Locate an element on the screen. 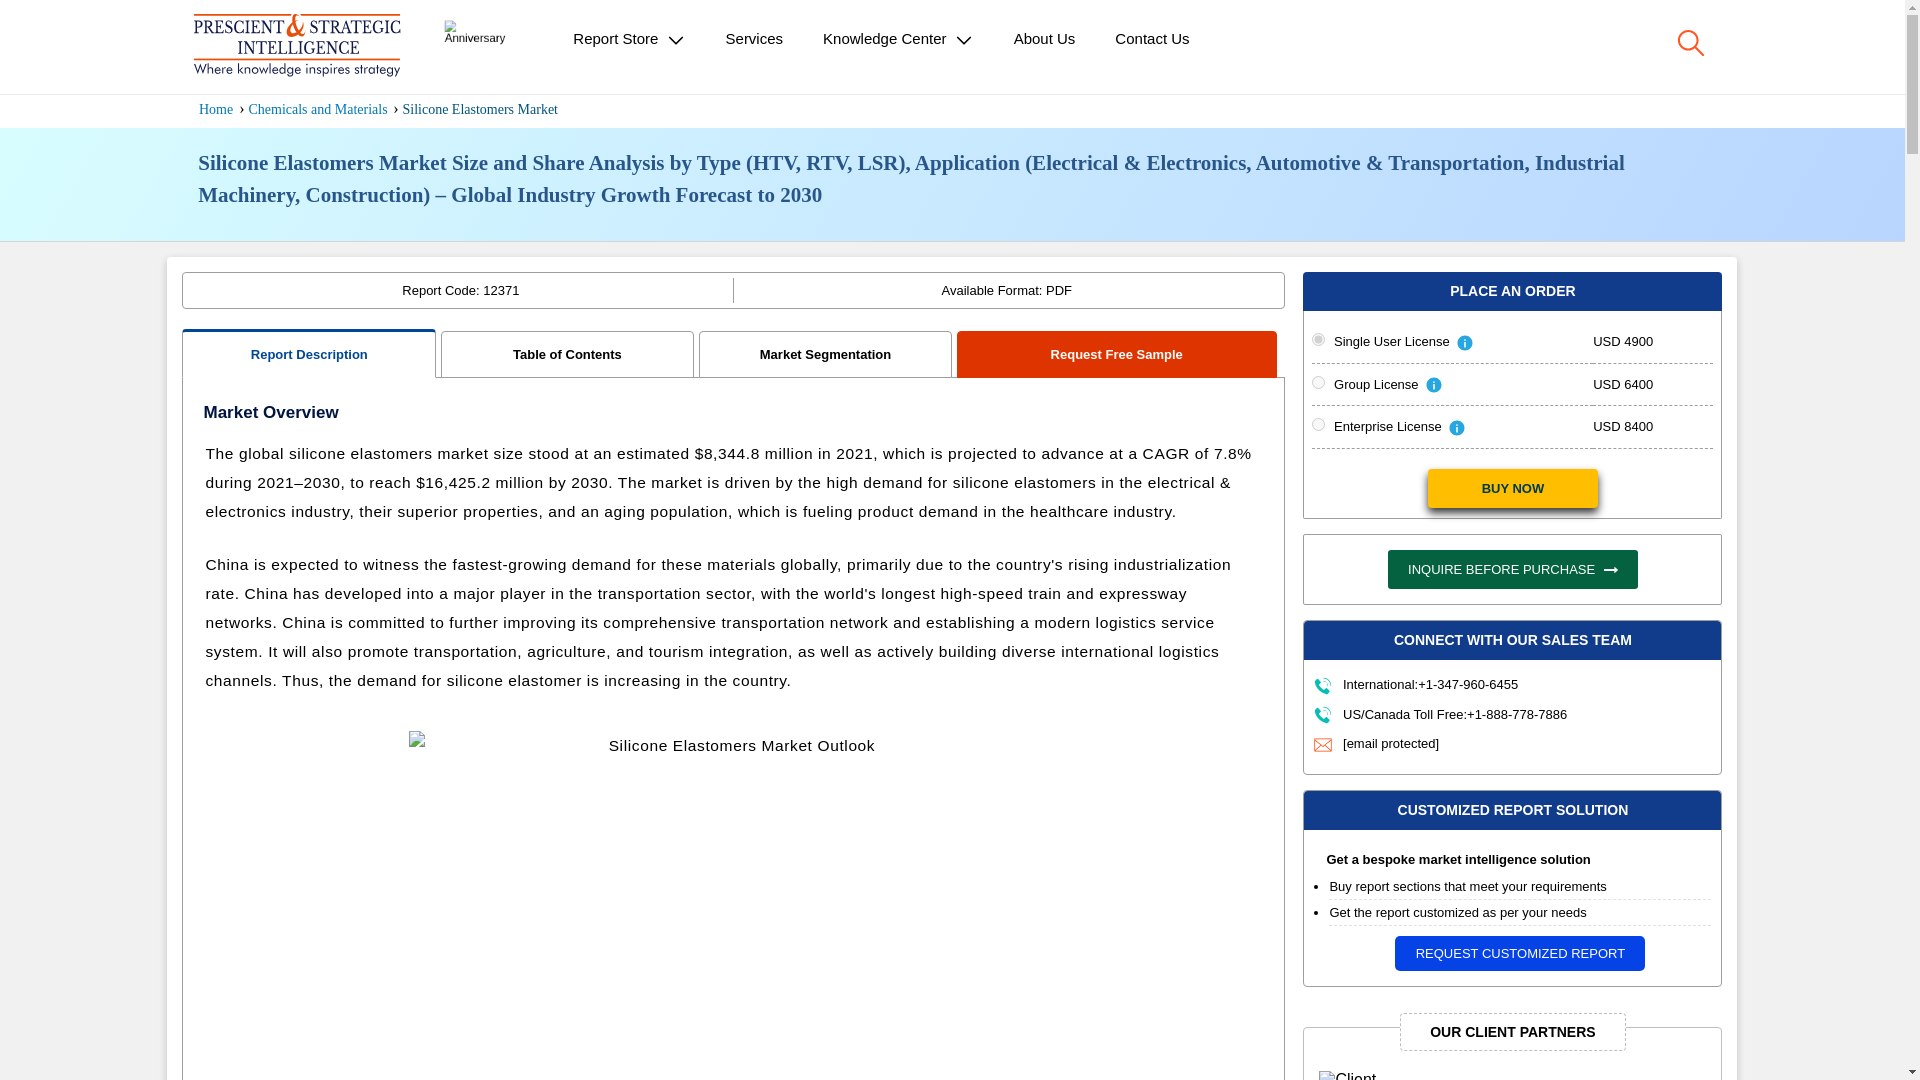  Chemicals and Materials is located at coordinates (319, 108).